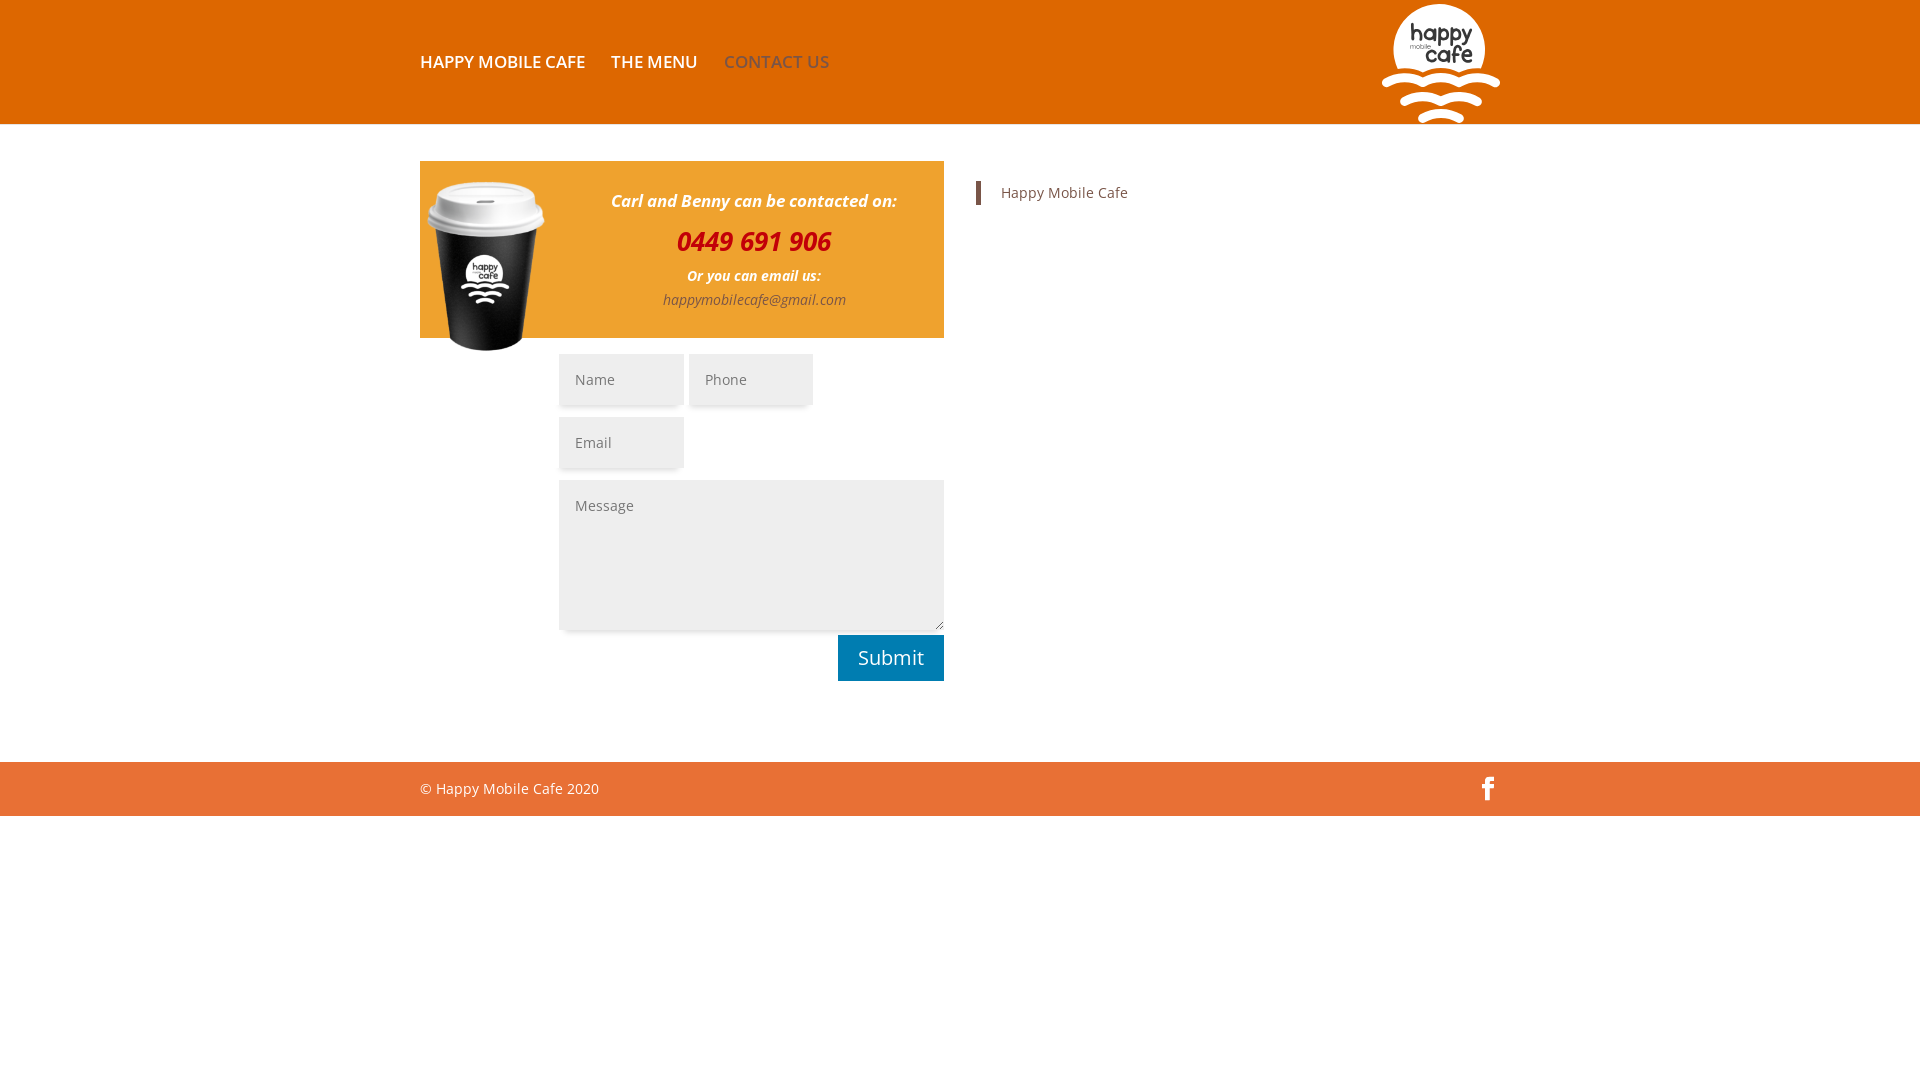  Describe the element at coordinates (754, 241) in the screenshot. I see `0449 691 906` at that location.